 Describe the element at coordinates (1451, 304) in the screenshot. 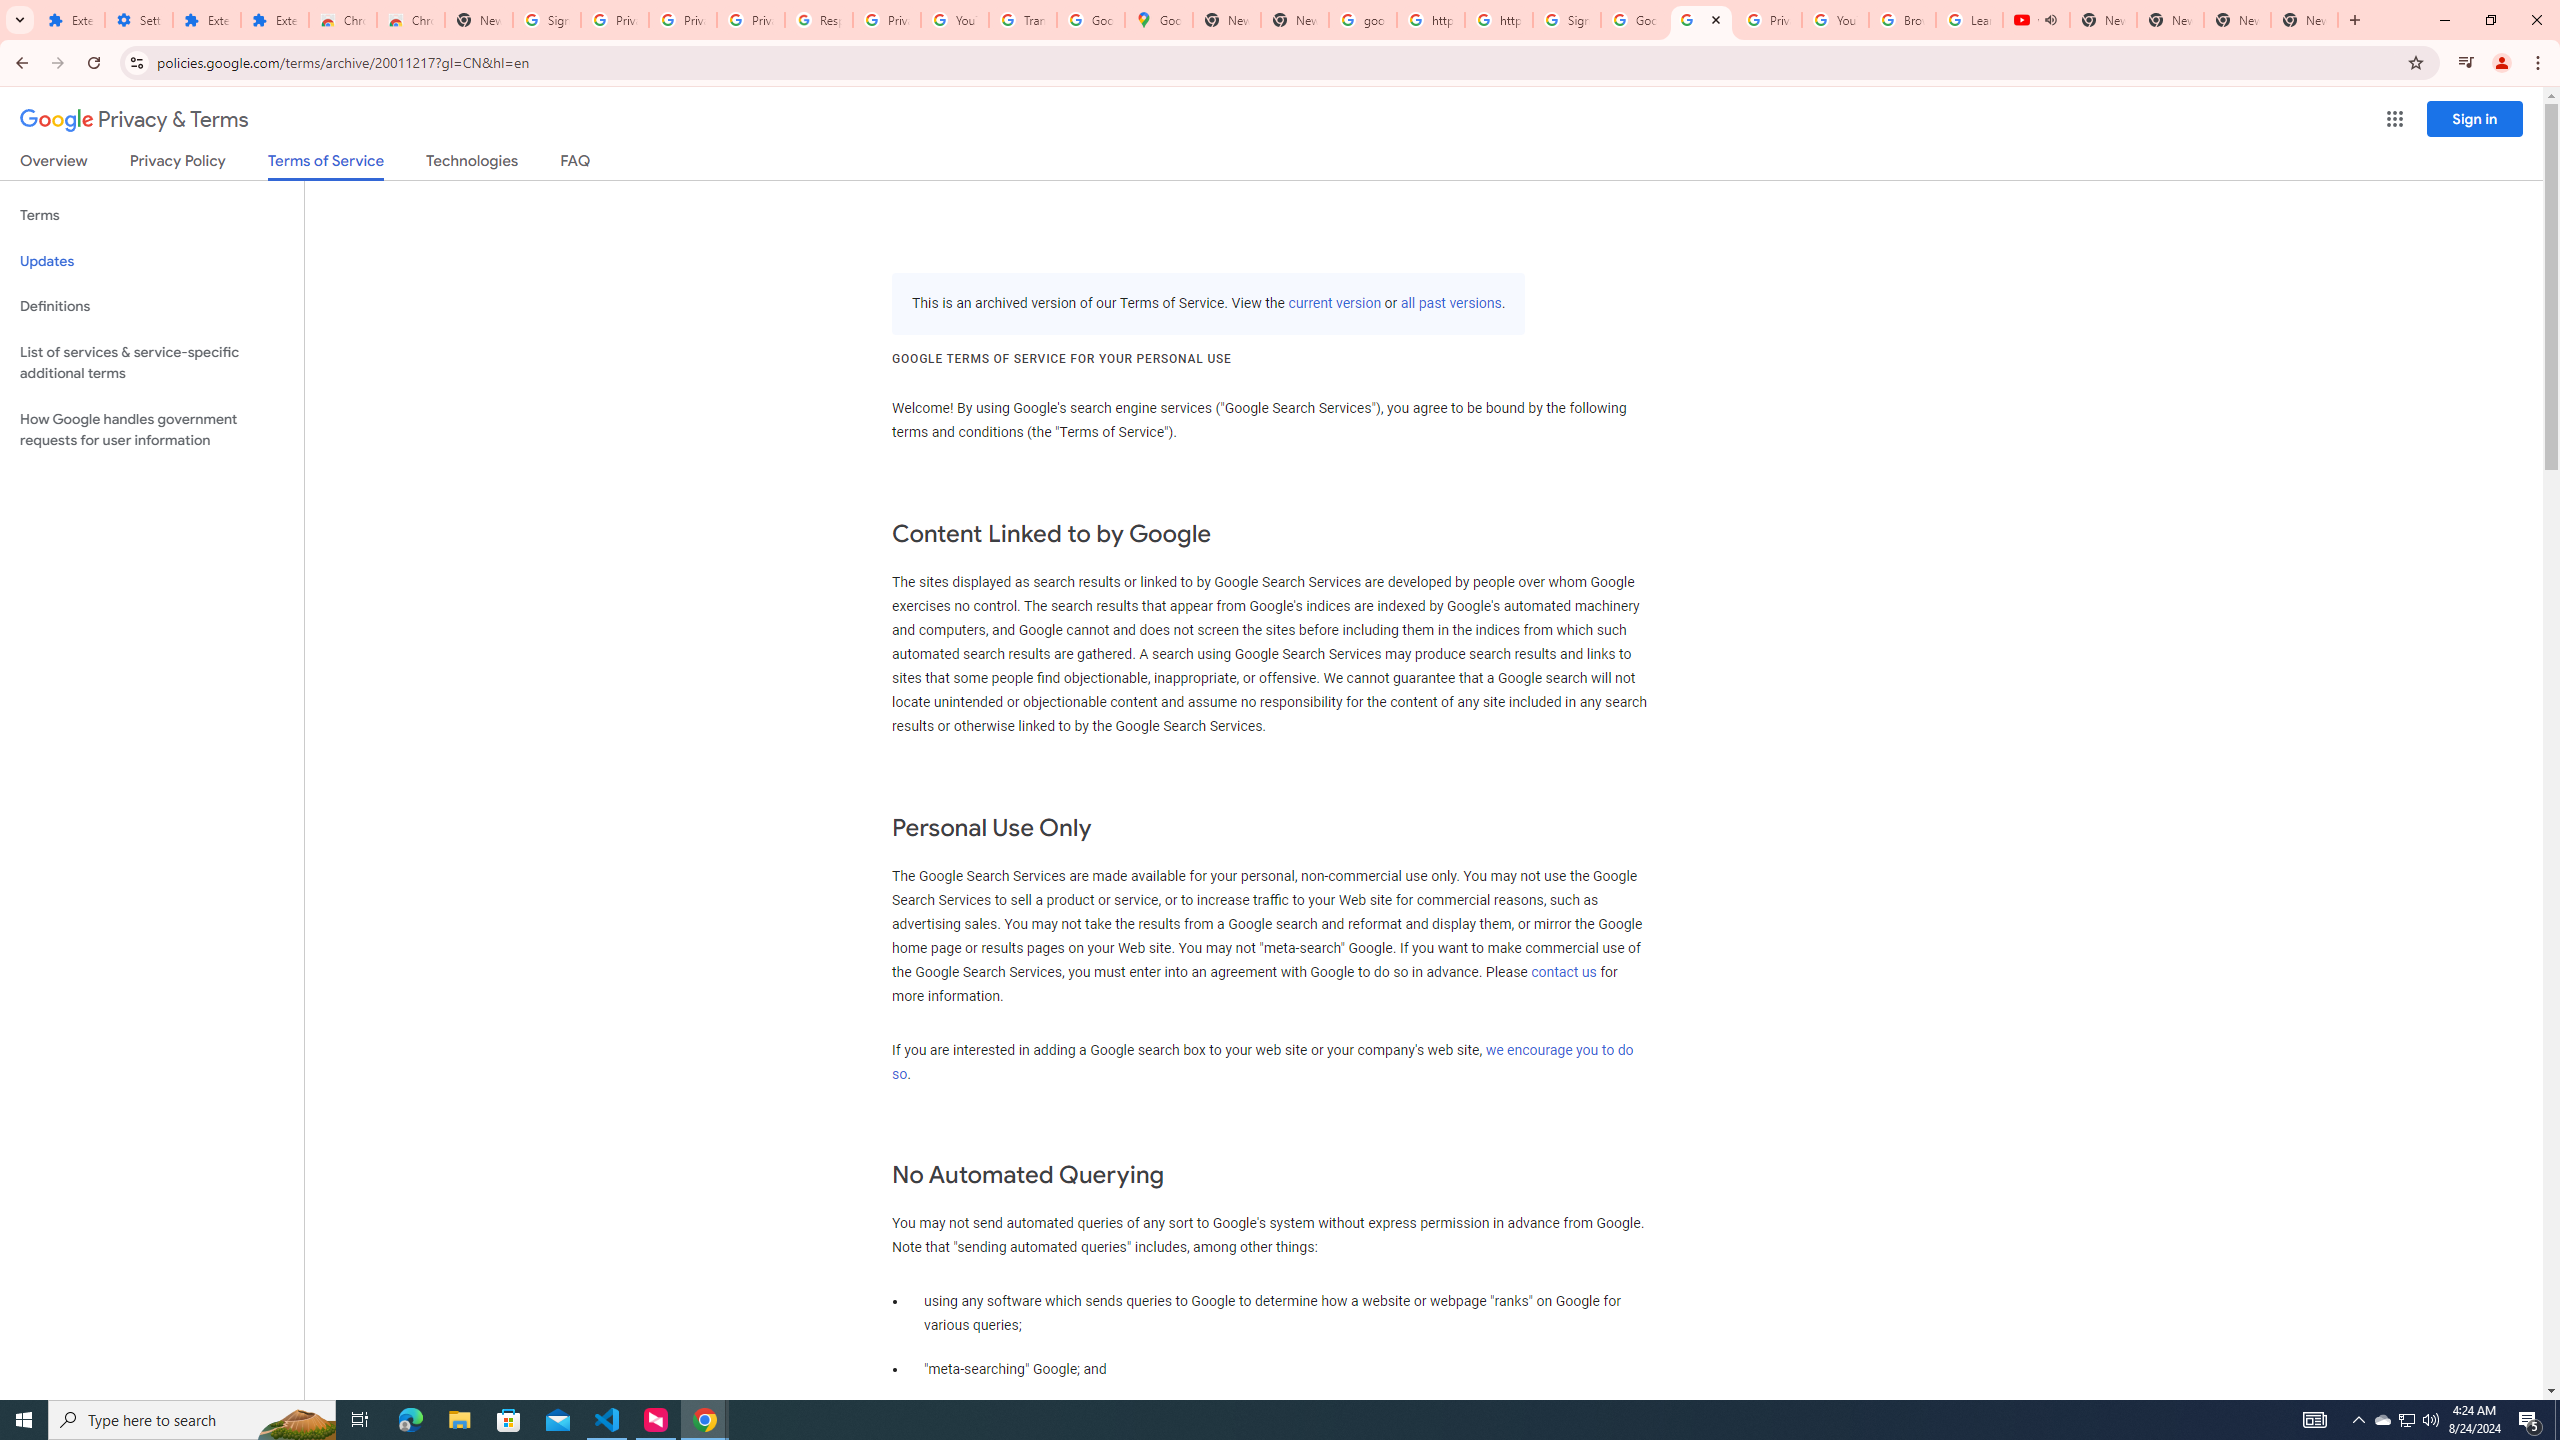

I see `all past versions` at that location.